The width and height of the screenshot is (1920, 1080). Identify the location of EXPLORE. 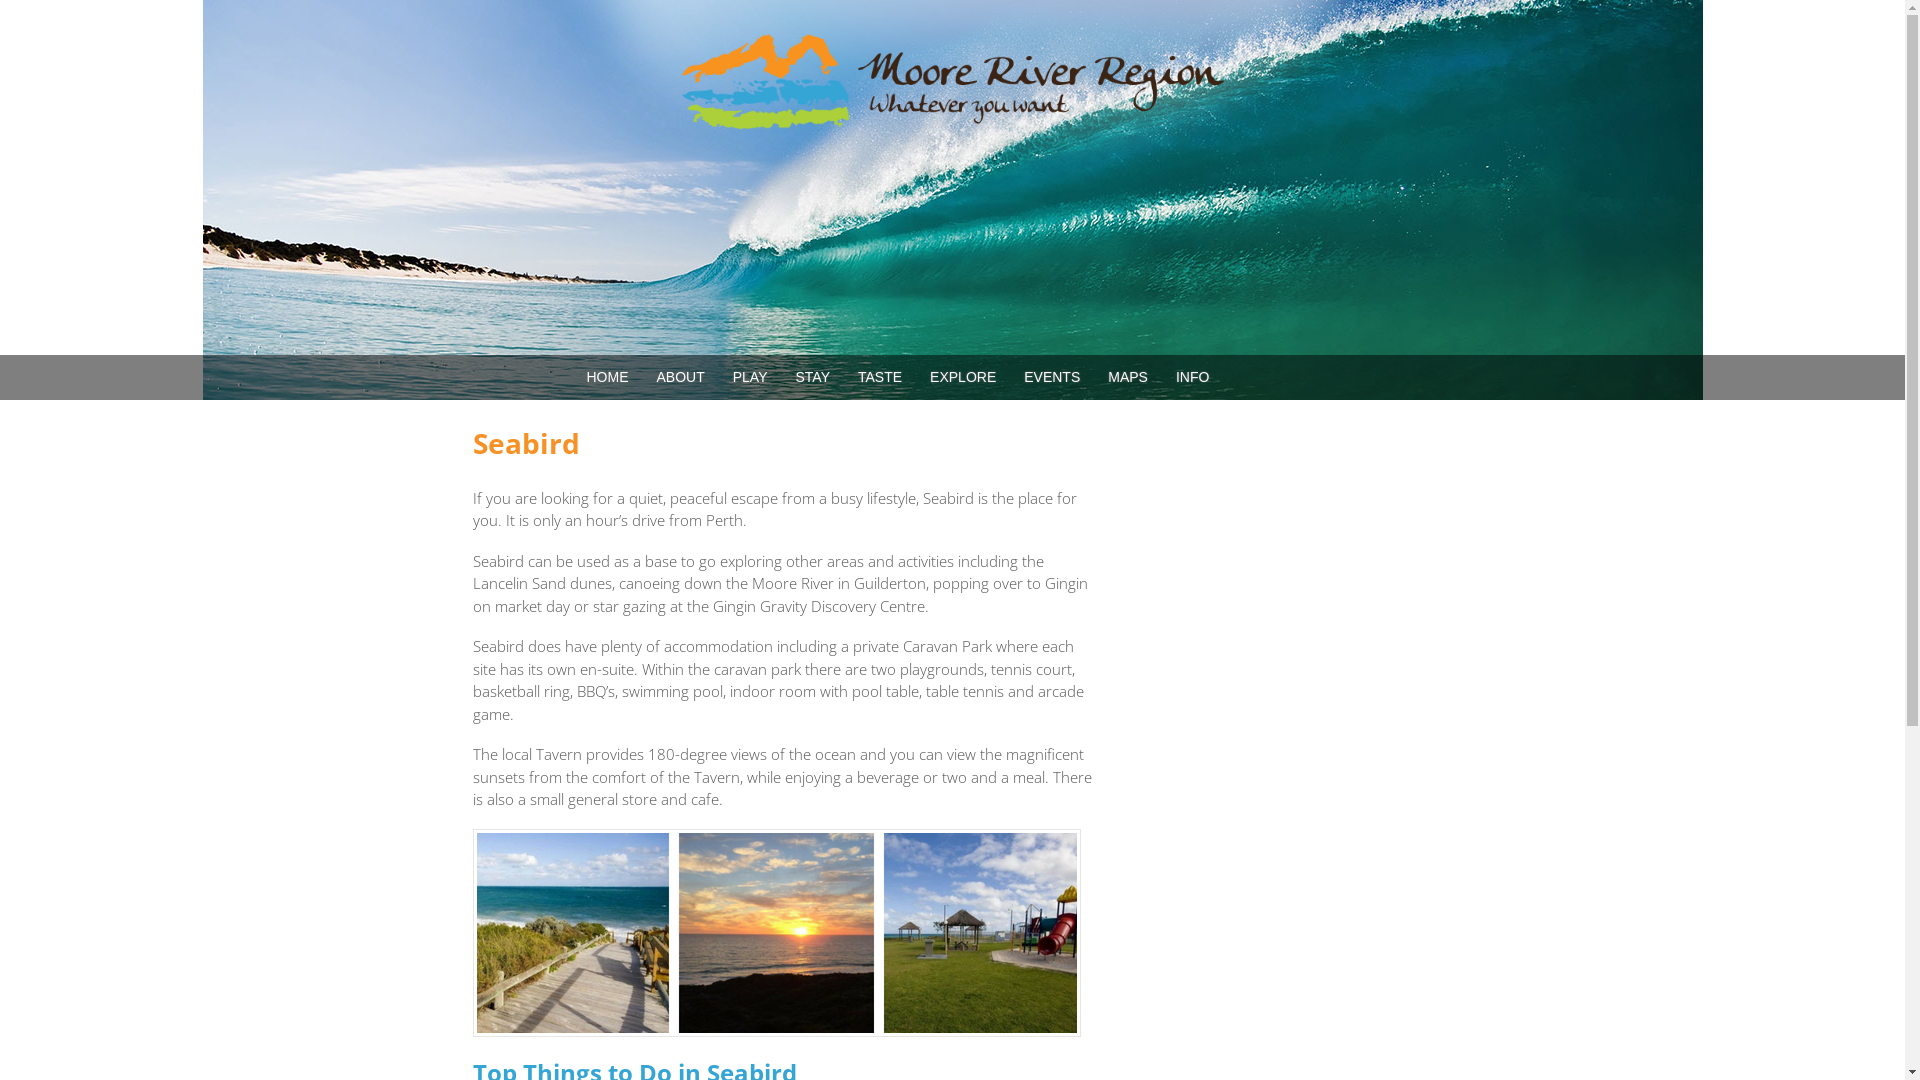
(962, 378).